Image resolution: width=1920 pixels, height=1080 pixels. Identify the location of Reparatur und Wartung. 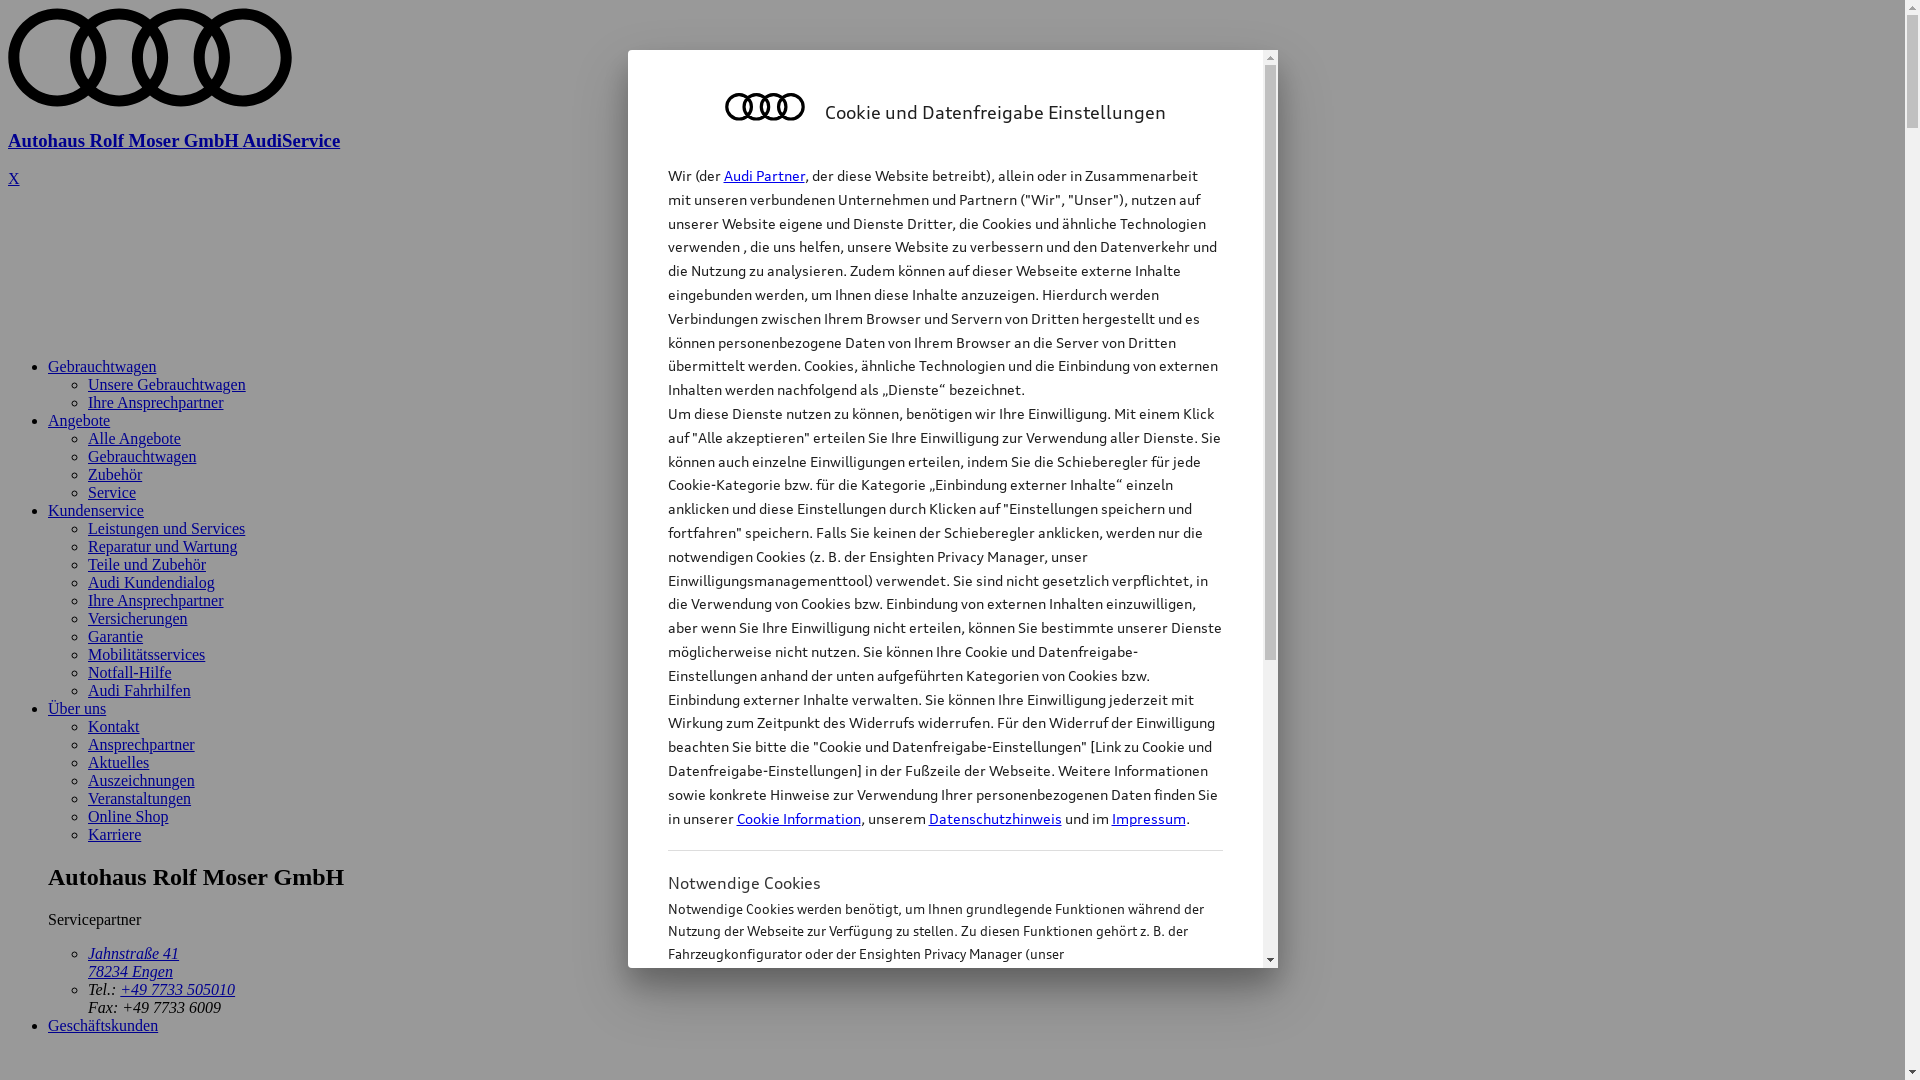
(162, 546).